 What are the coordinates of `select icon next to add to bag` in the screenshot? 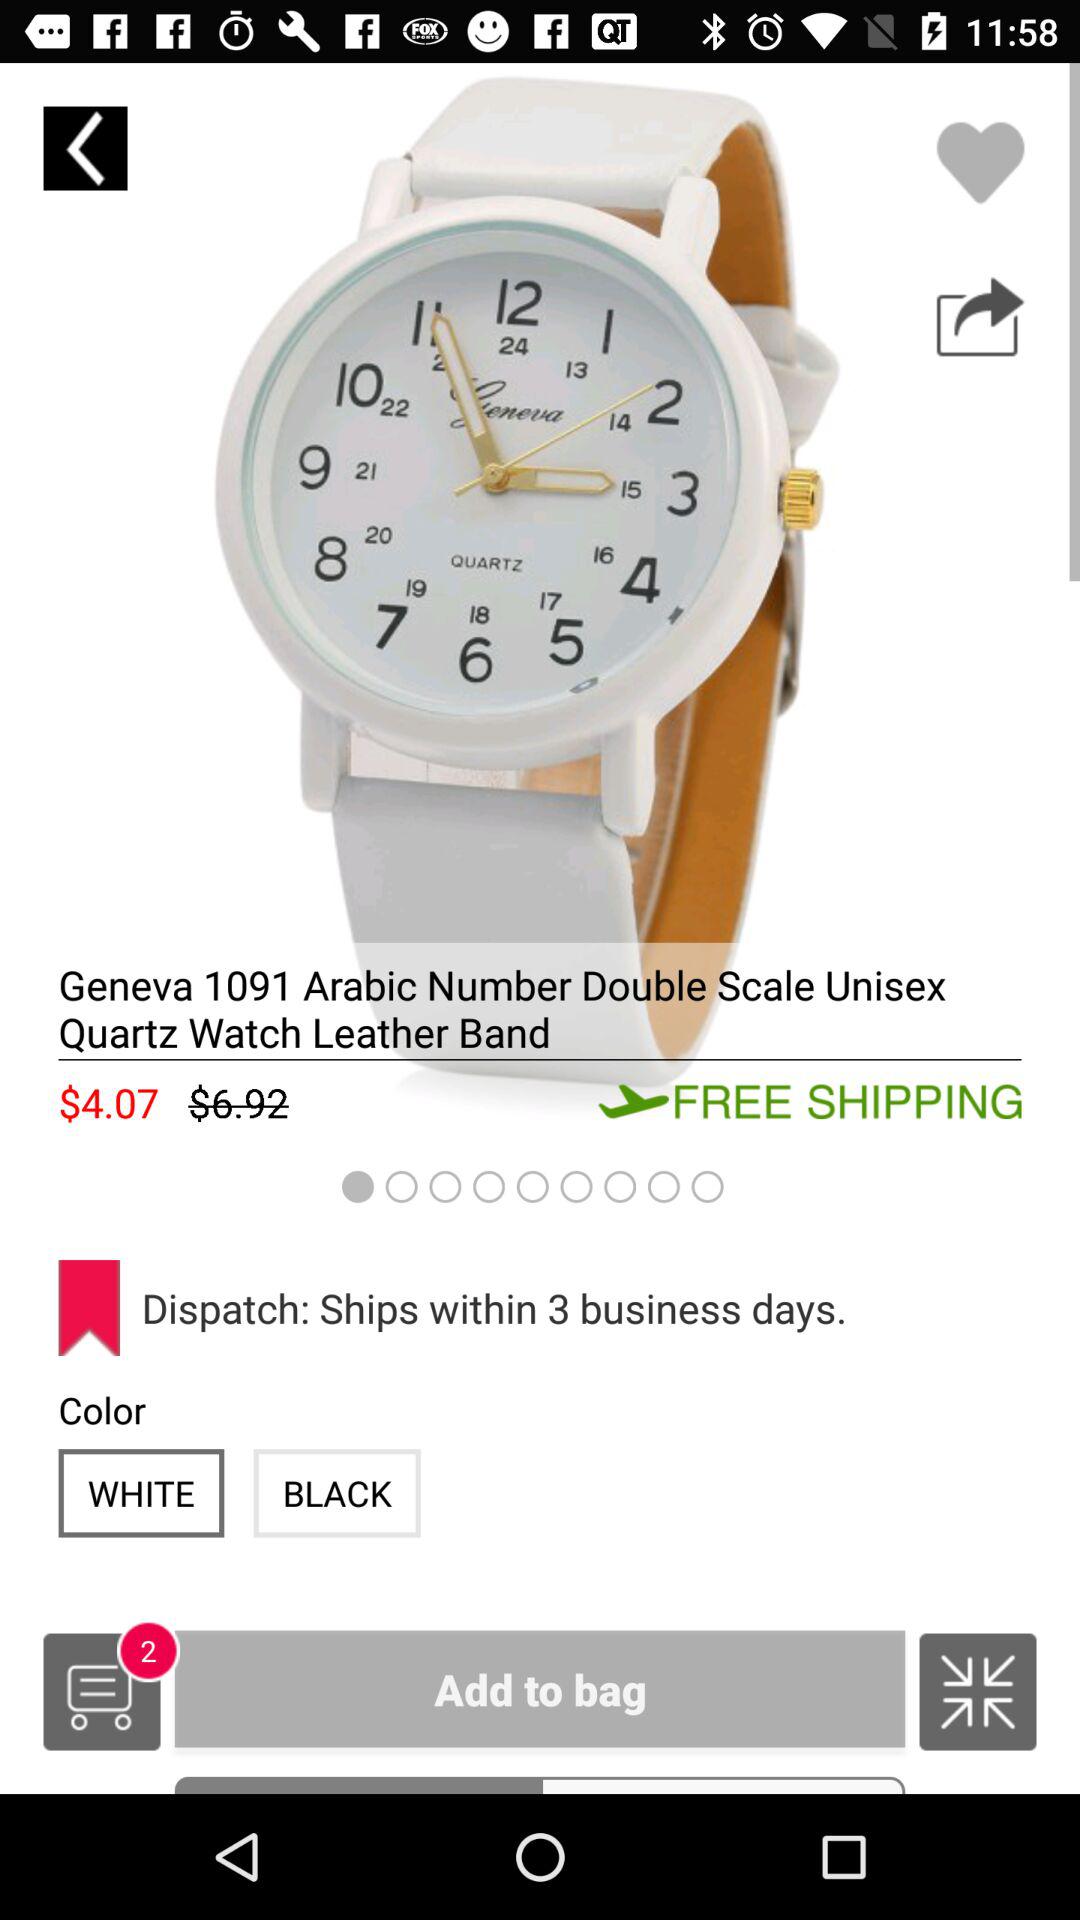 It's located at (102, 1692).